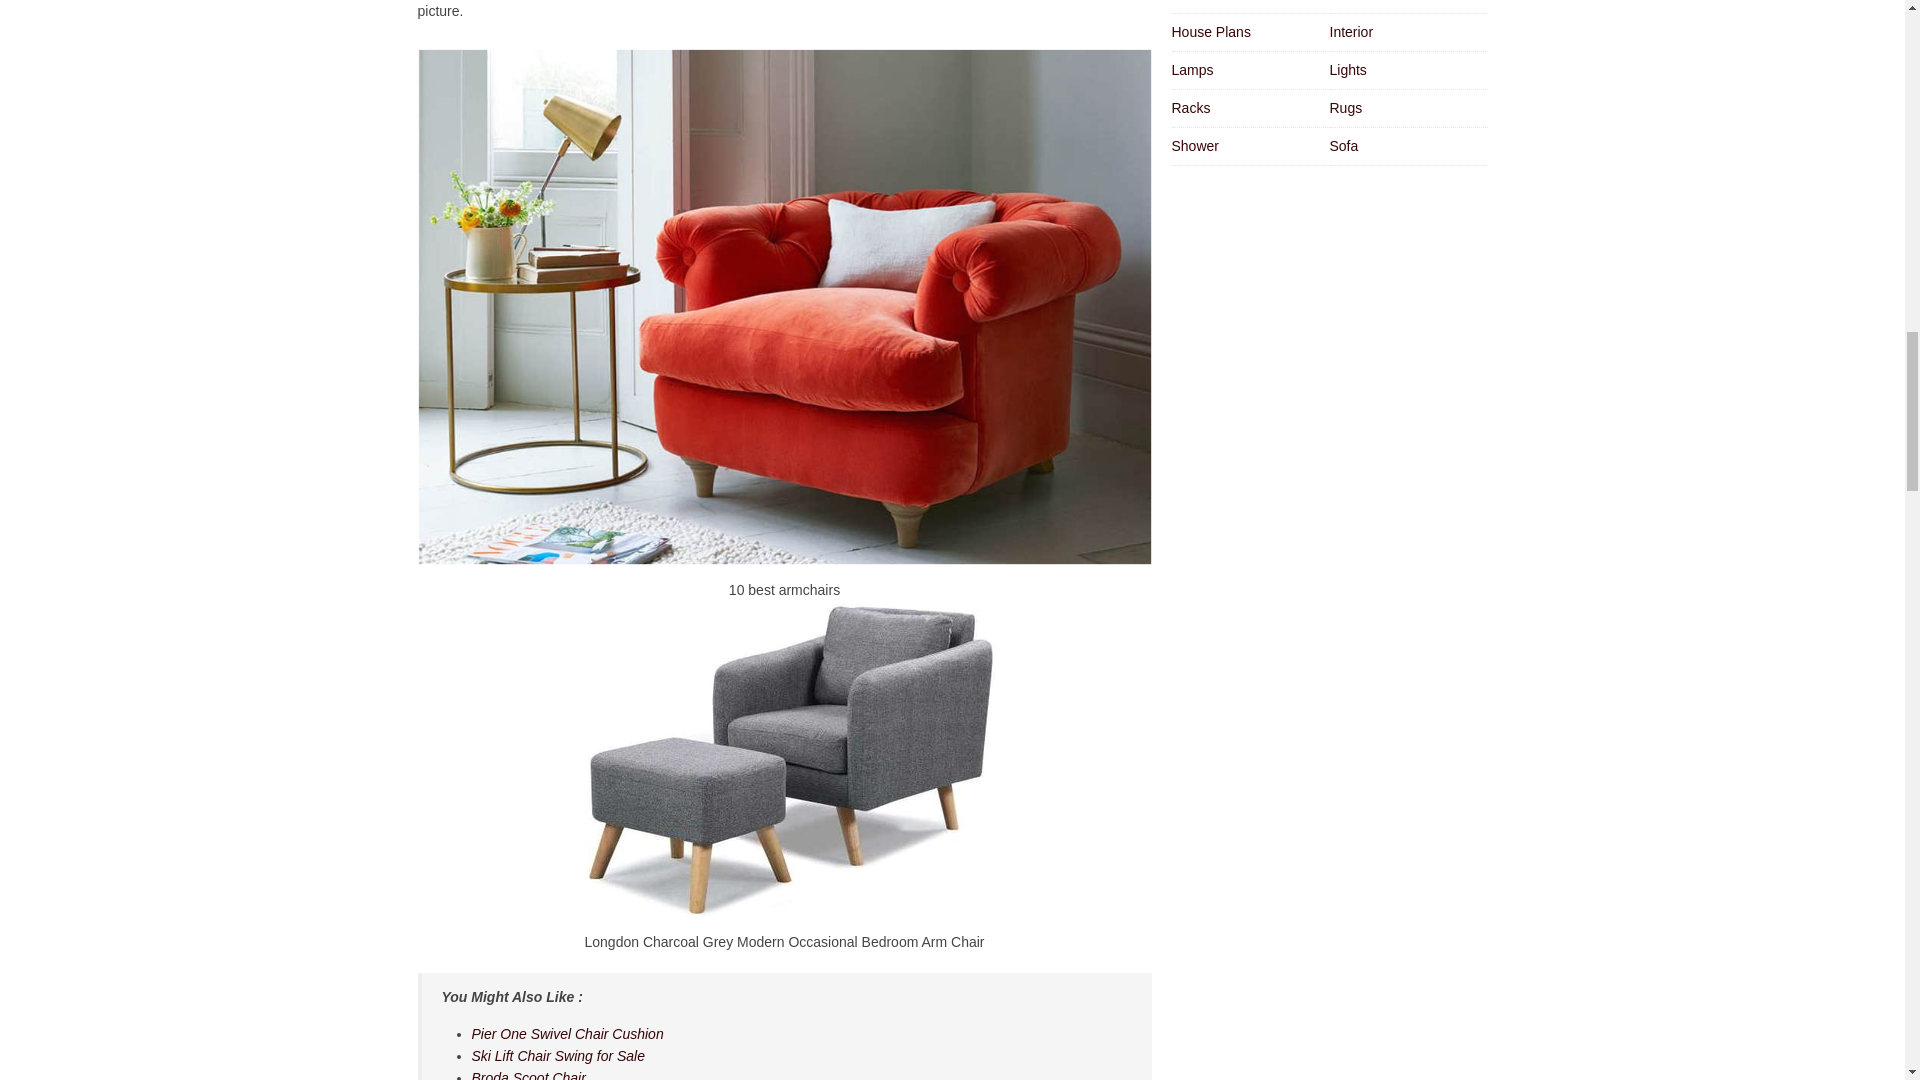 The width and height of the screenshot is (1920, 1080). What do you see at coordinates (558, 1055) in the screenshot?
I see `Ski Lift Chair Swing for Sale` at bounding box center [558, 1055].